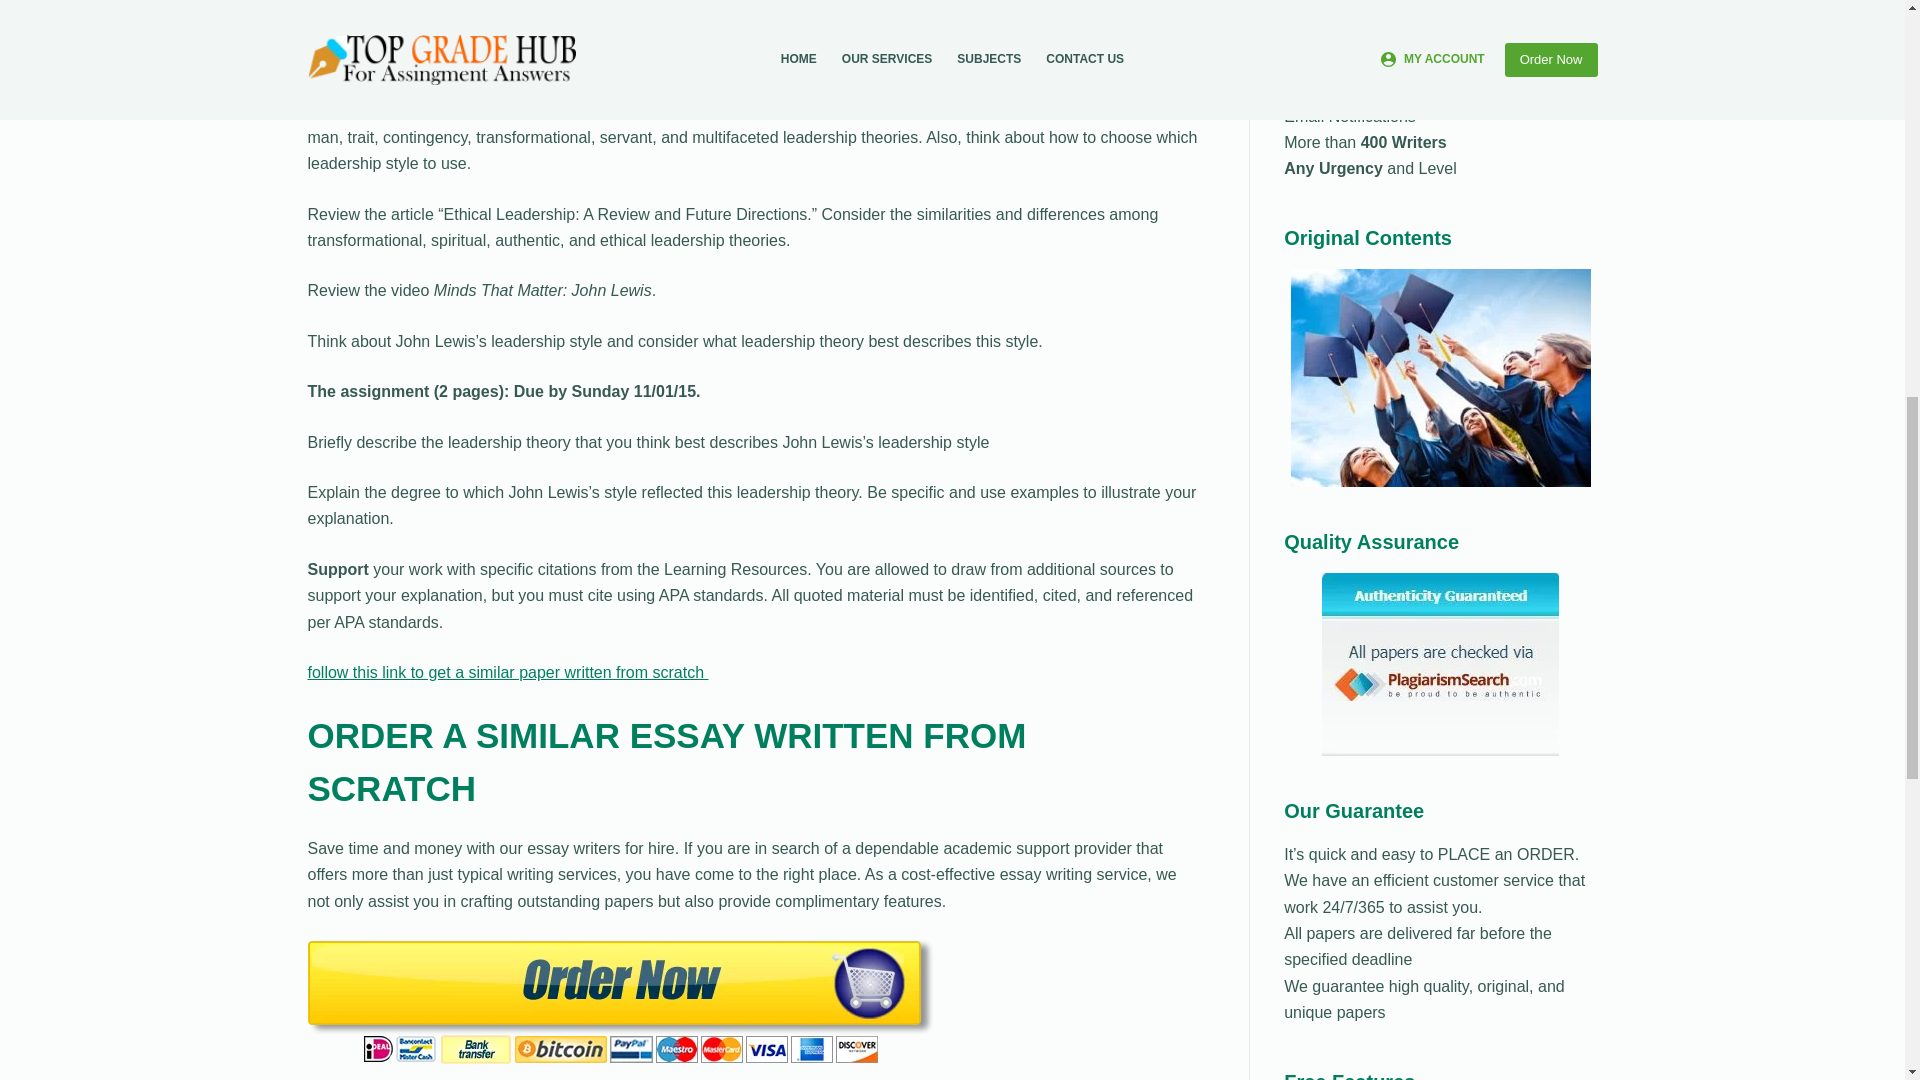  I want to click on PLACE an ORDER., so click(1505, 854).